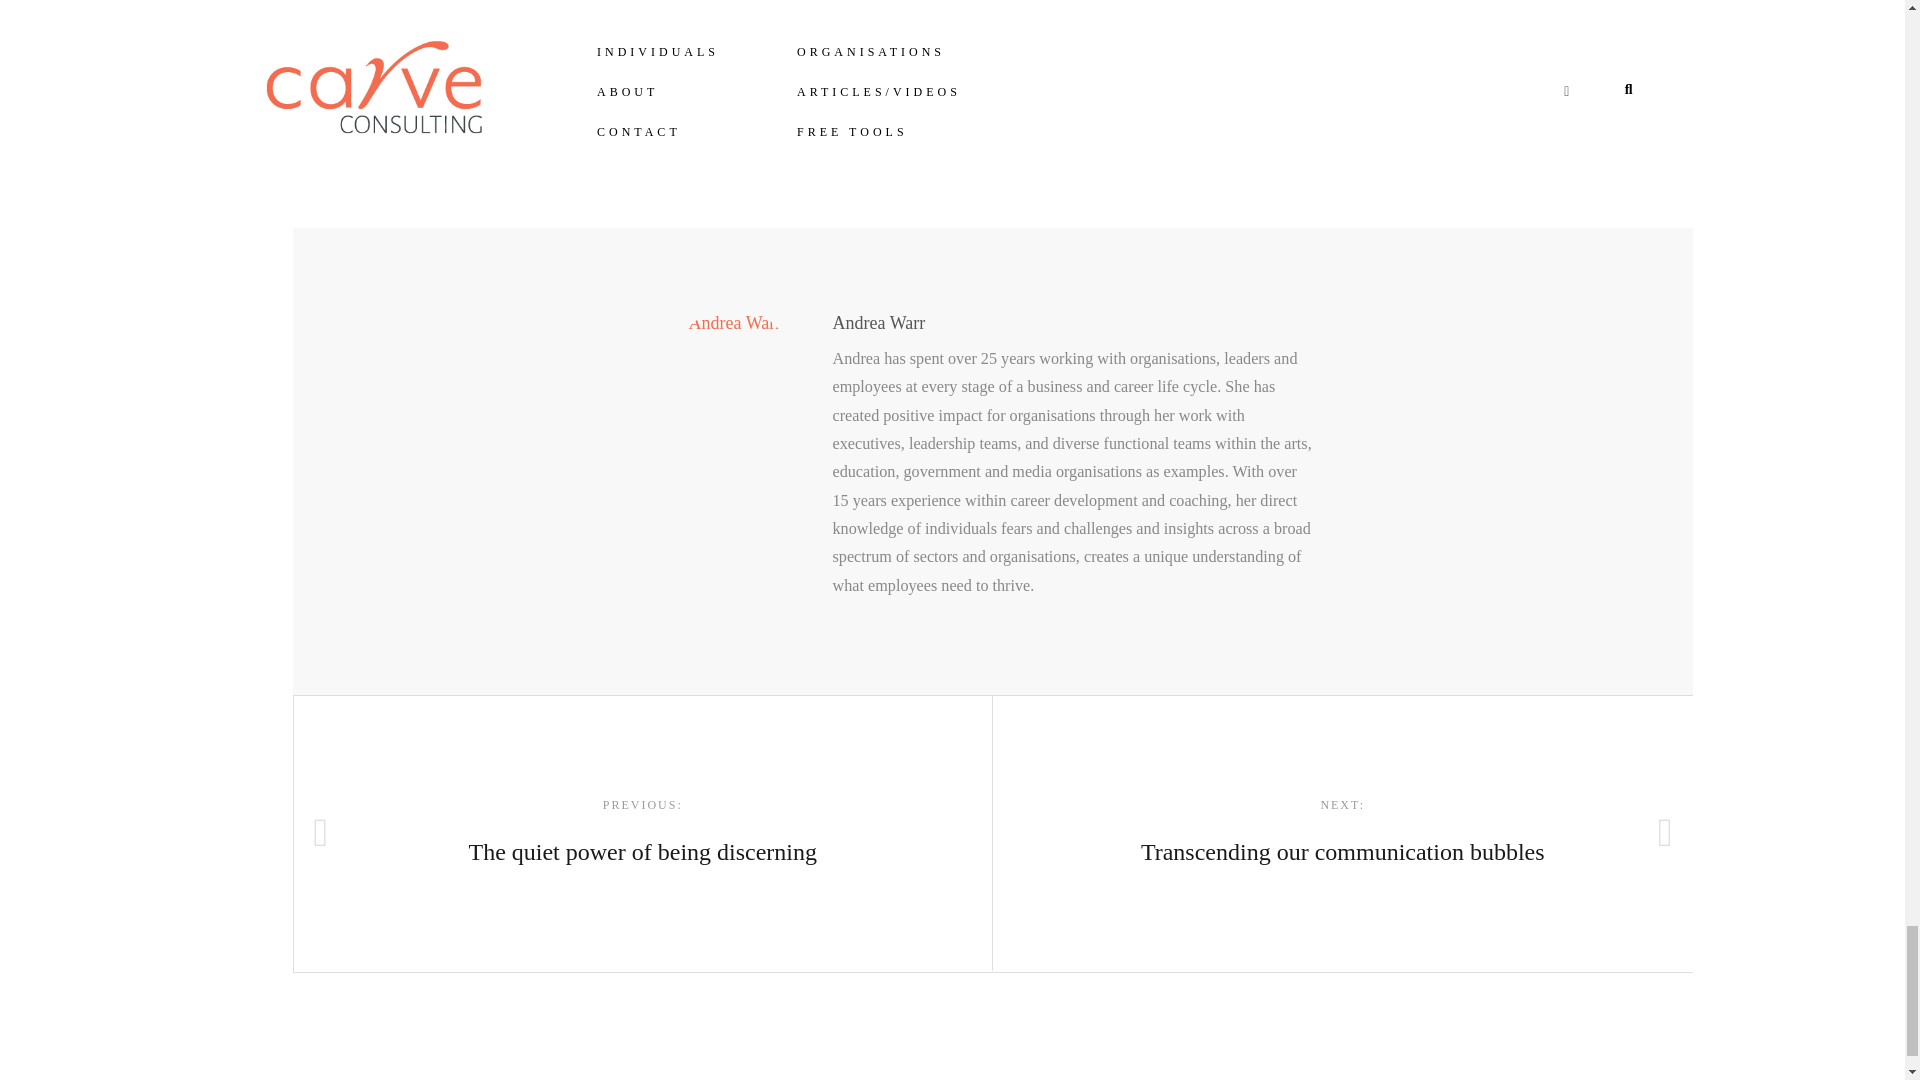  Describe the element at coordinates (660, 156) in the screenshot. I see `Andrea Warr` at that location.